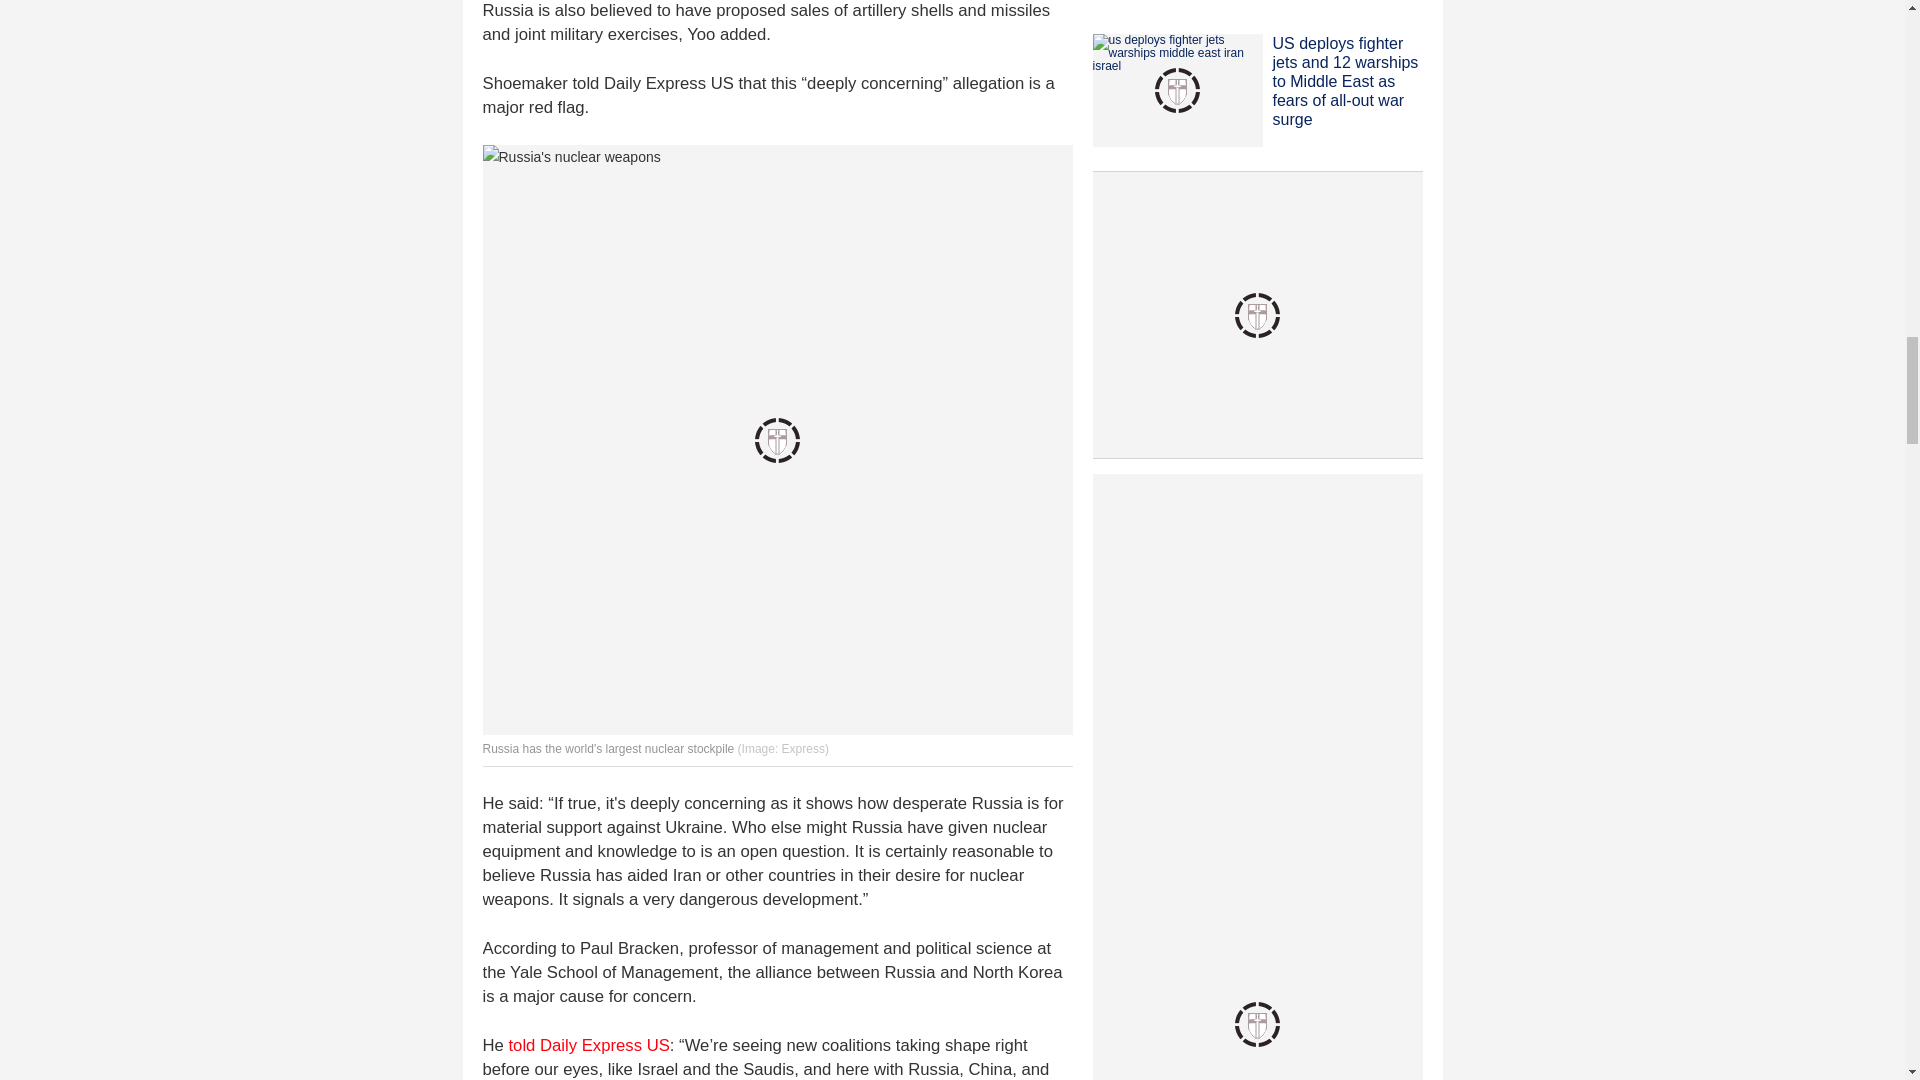  I want to click on told Daily Express US, so click(588, 1045).